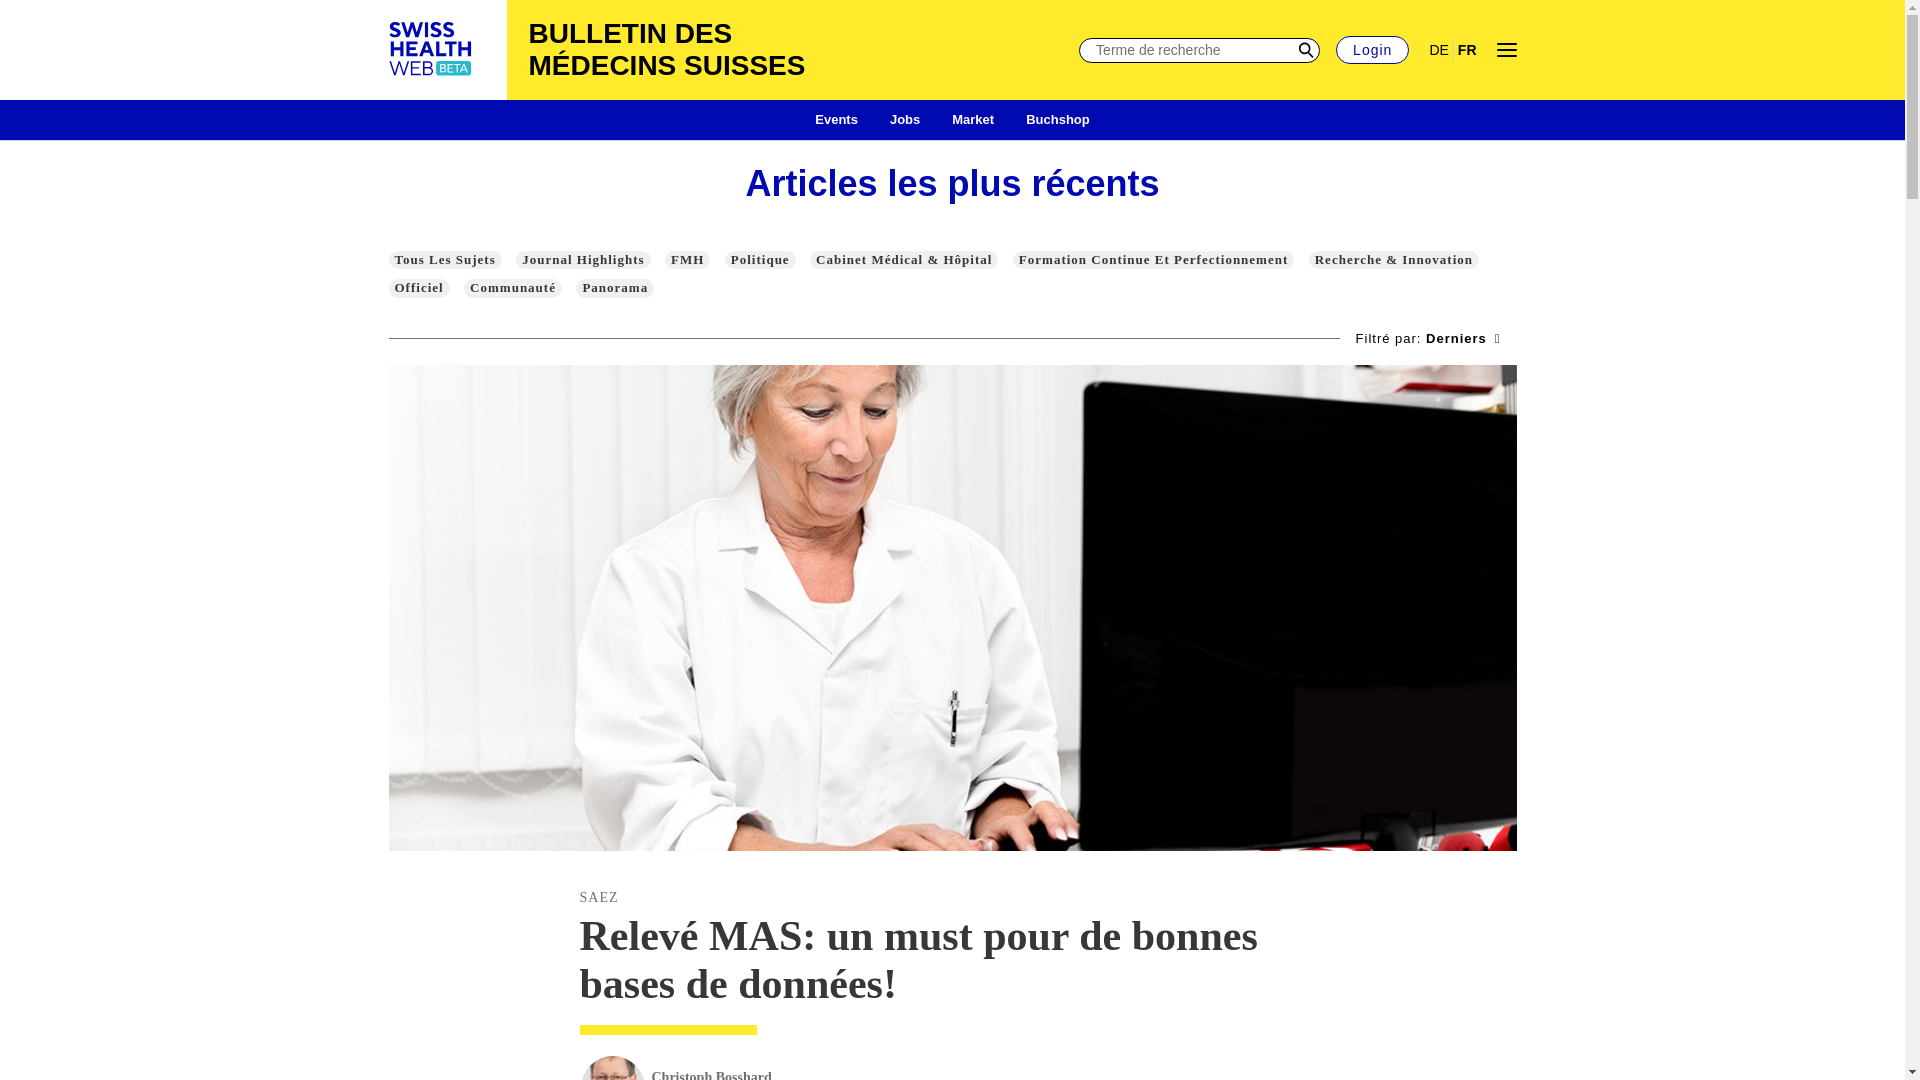 Image resolution: width=1920 pixels, height=1080 pixels. What do you see at coordinates (615, 288) in the screenshot?
I see `Panorama` at bounding box center [615, 288].